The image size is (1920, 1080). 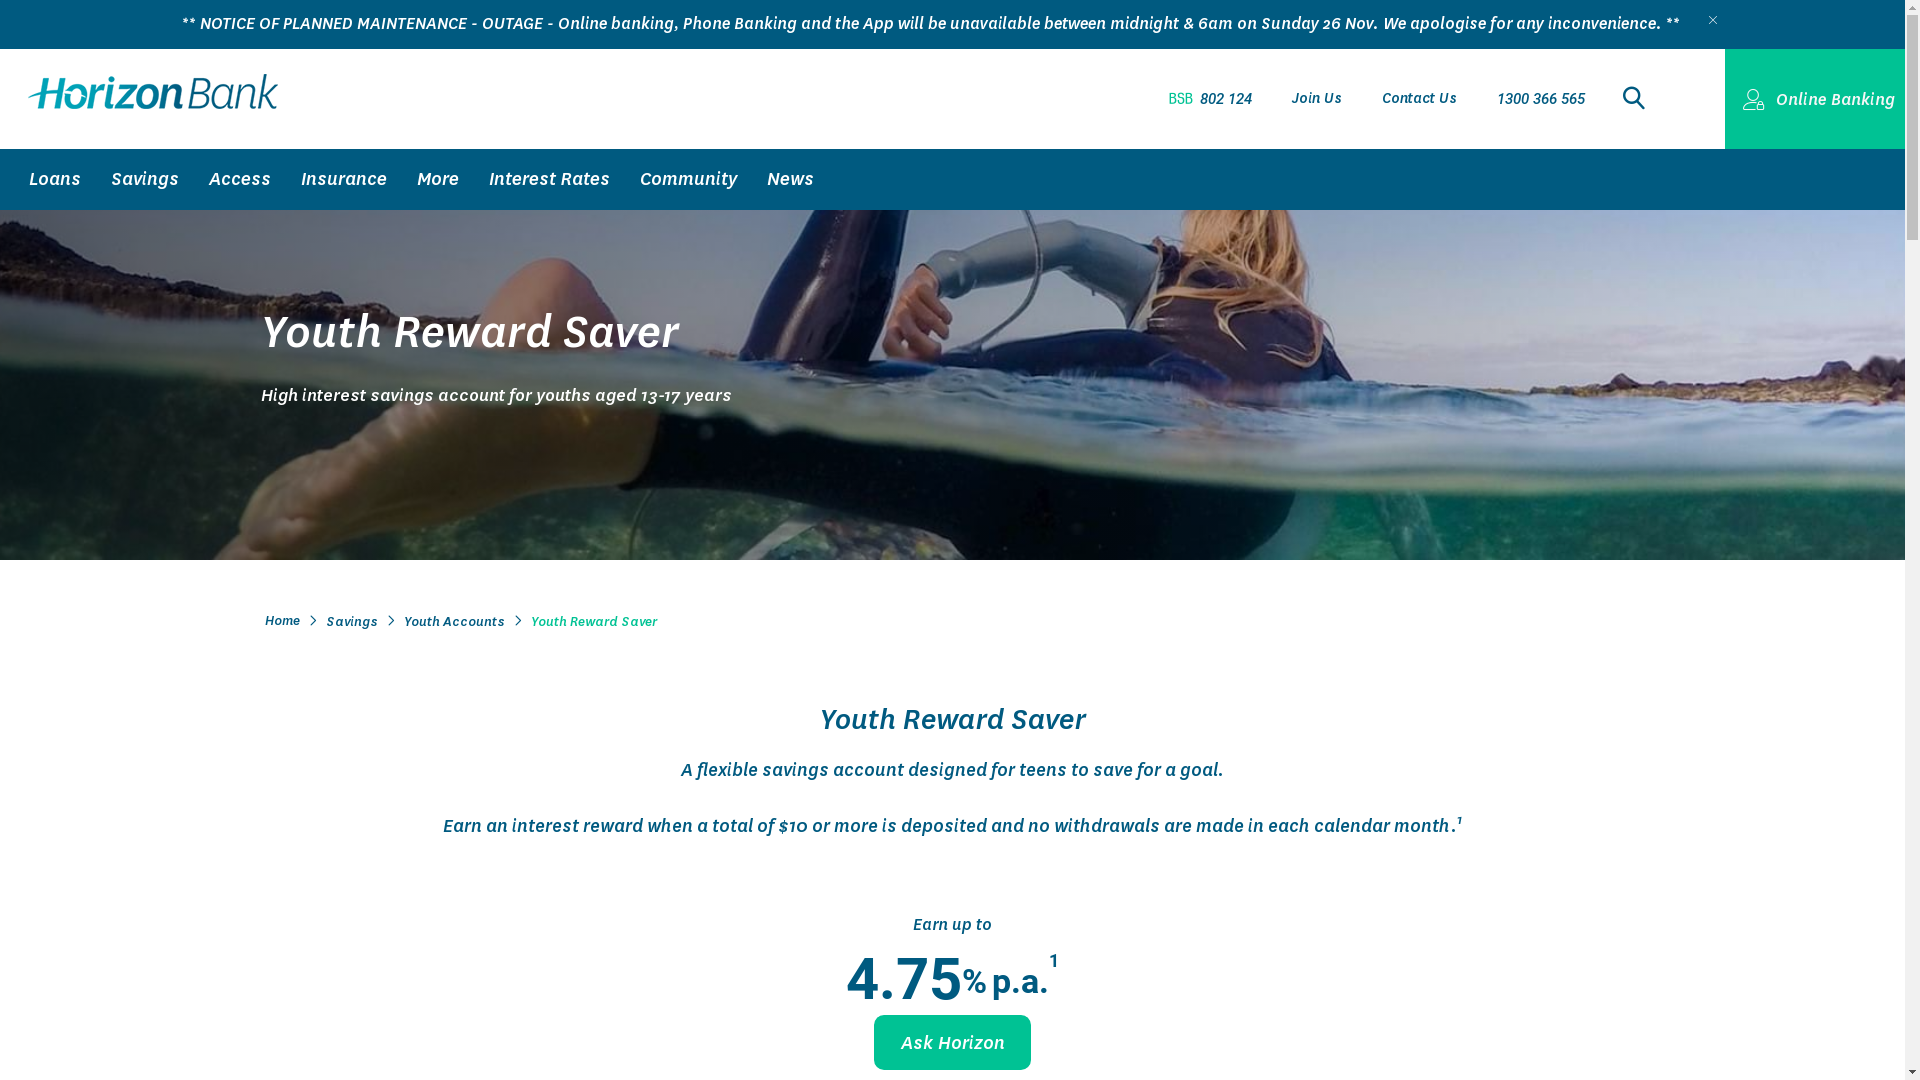 What do you see at coordinates (240, 180) in the screenshot?
I see `Access` at bounding box center [240, 180].